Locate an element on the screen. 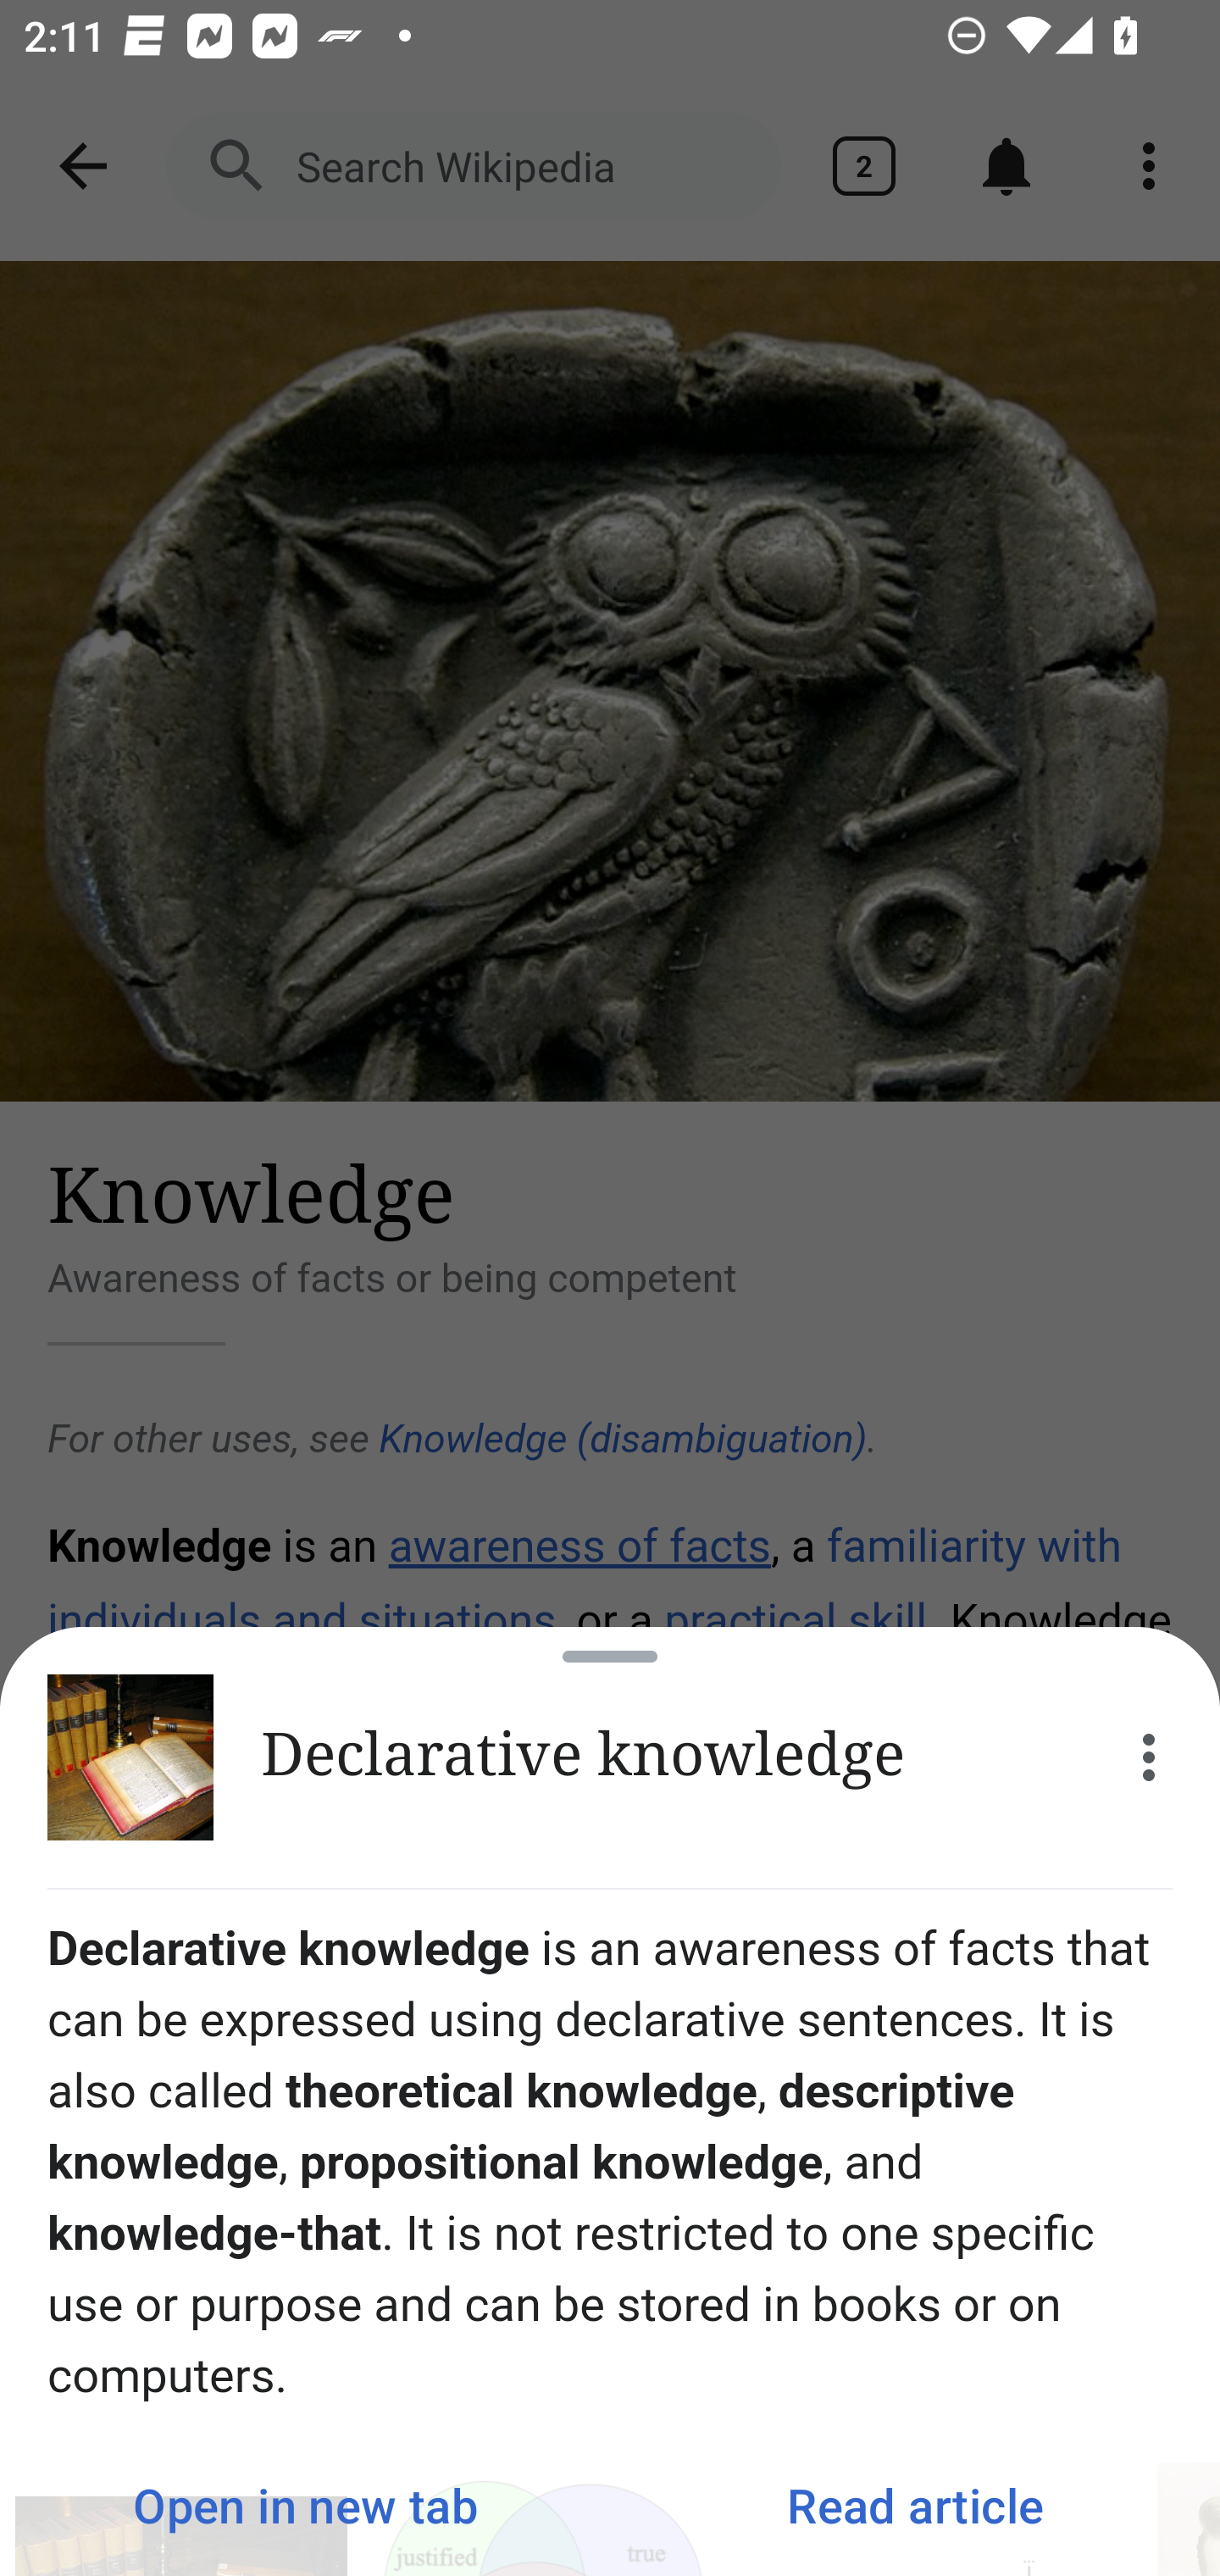 The image size is (1220, 2576). Read article is located at coordinates (915, 2505).